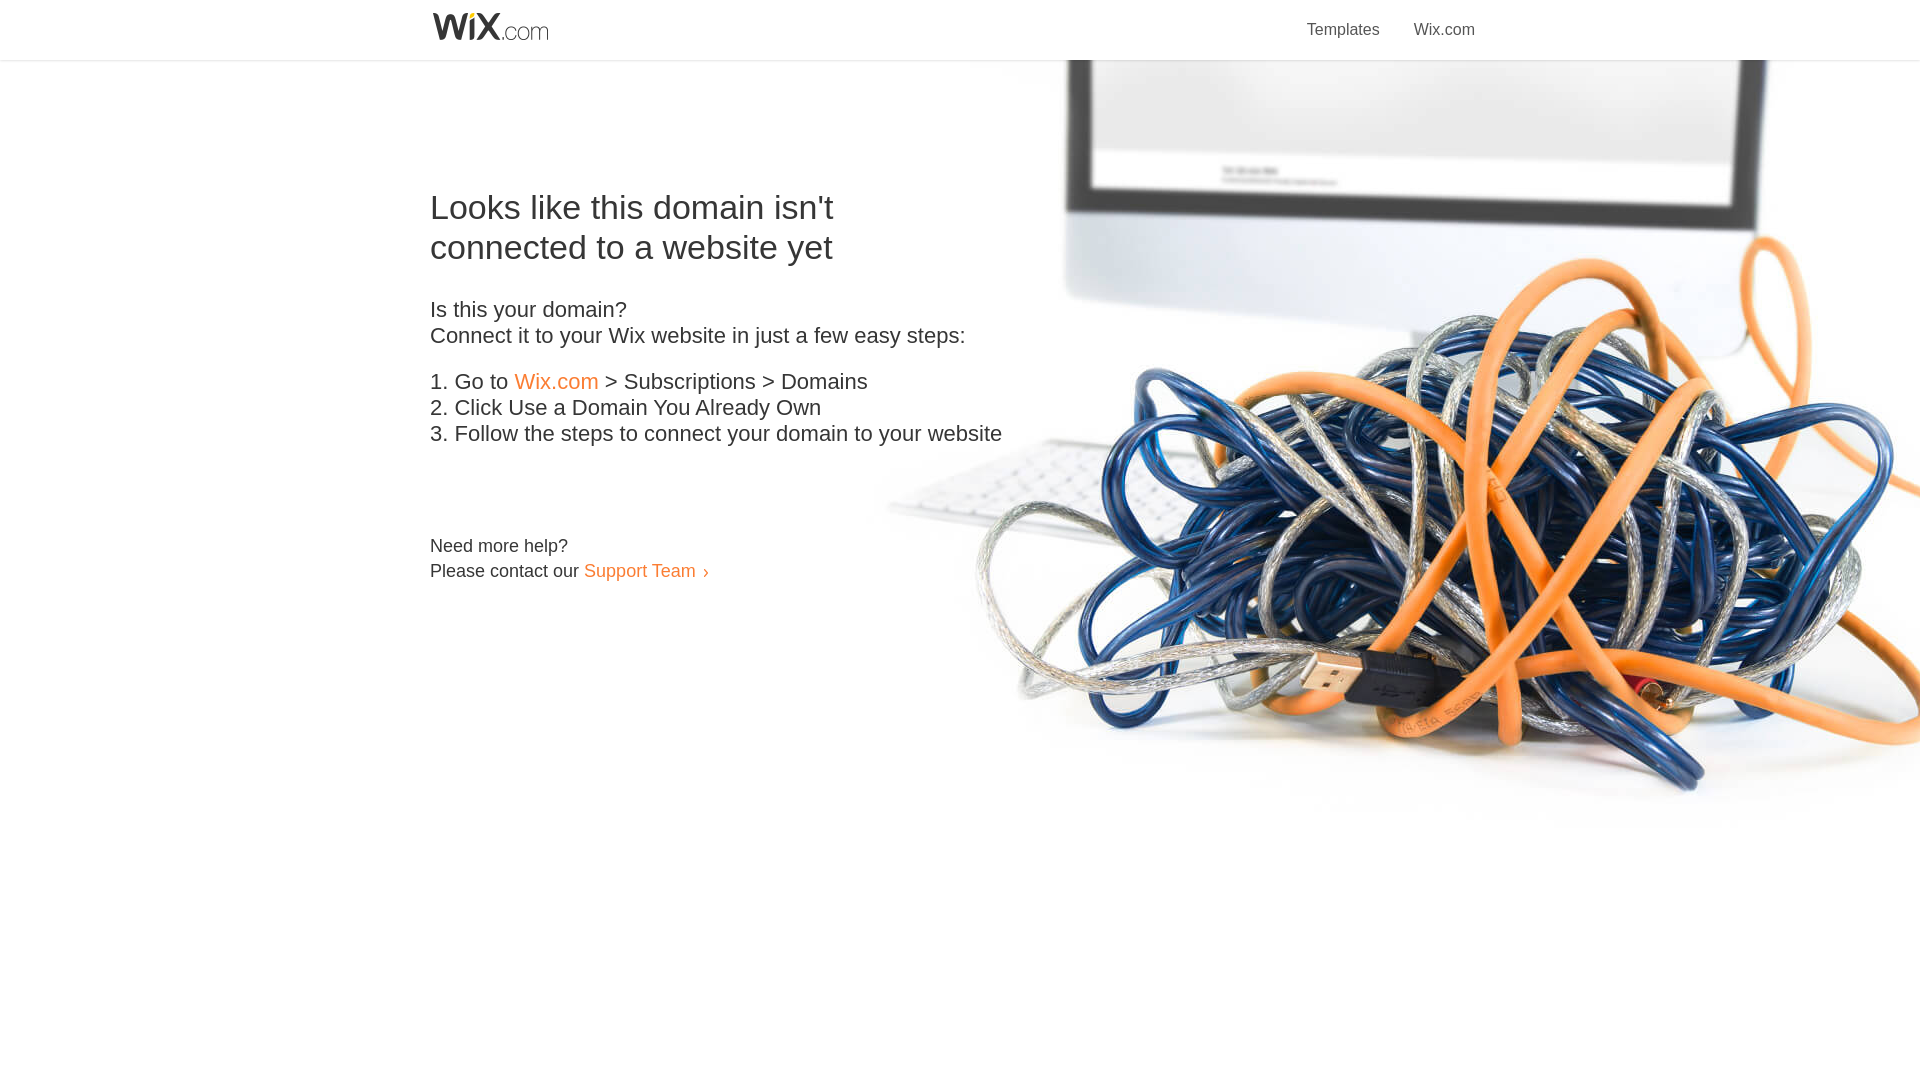  What do you see at coordinates (1344, 18) in the screenshot?
I see `Templates` at bounding box center [1344, 18].